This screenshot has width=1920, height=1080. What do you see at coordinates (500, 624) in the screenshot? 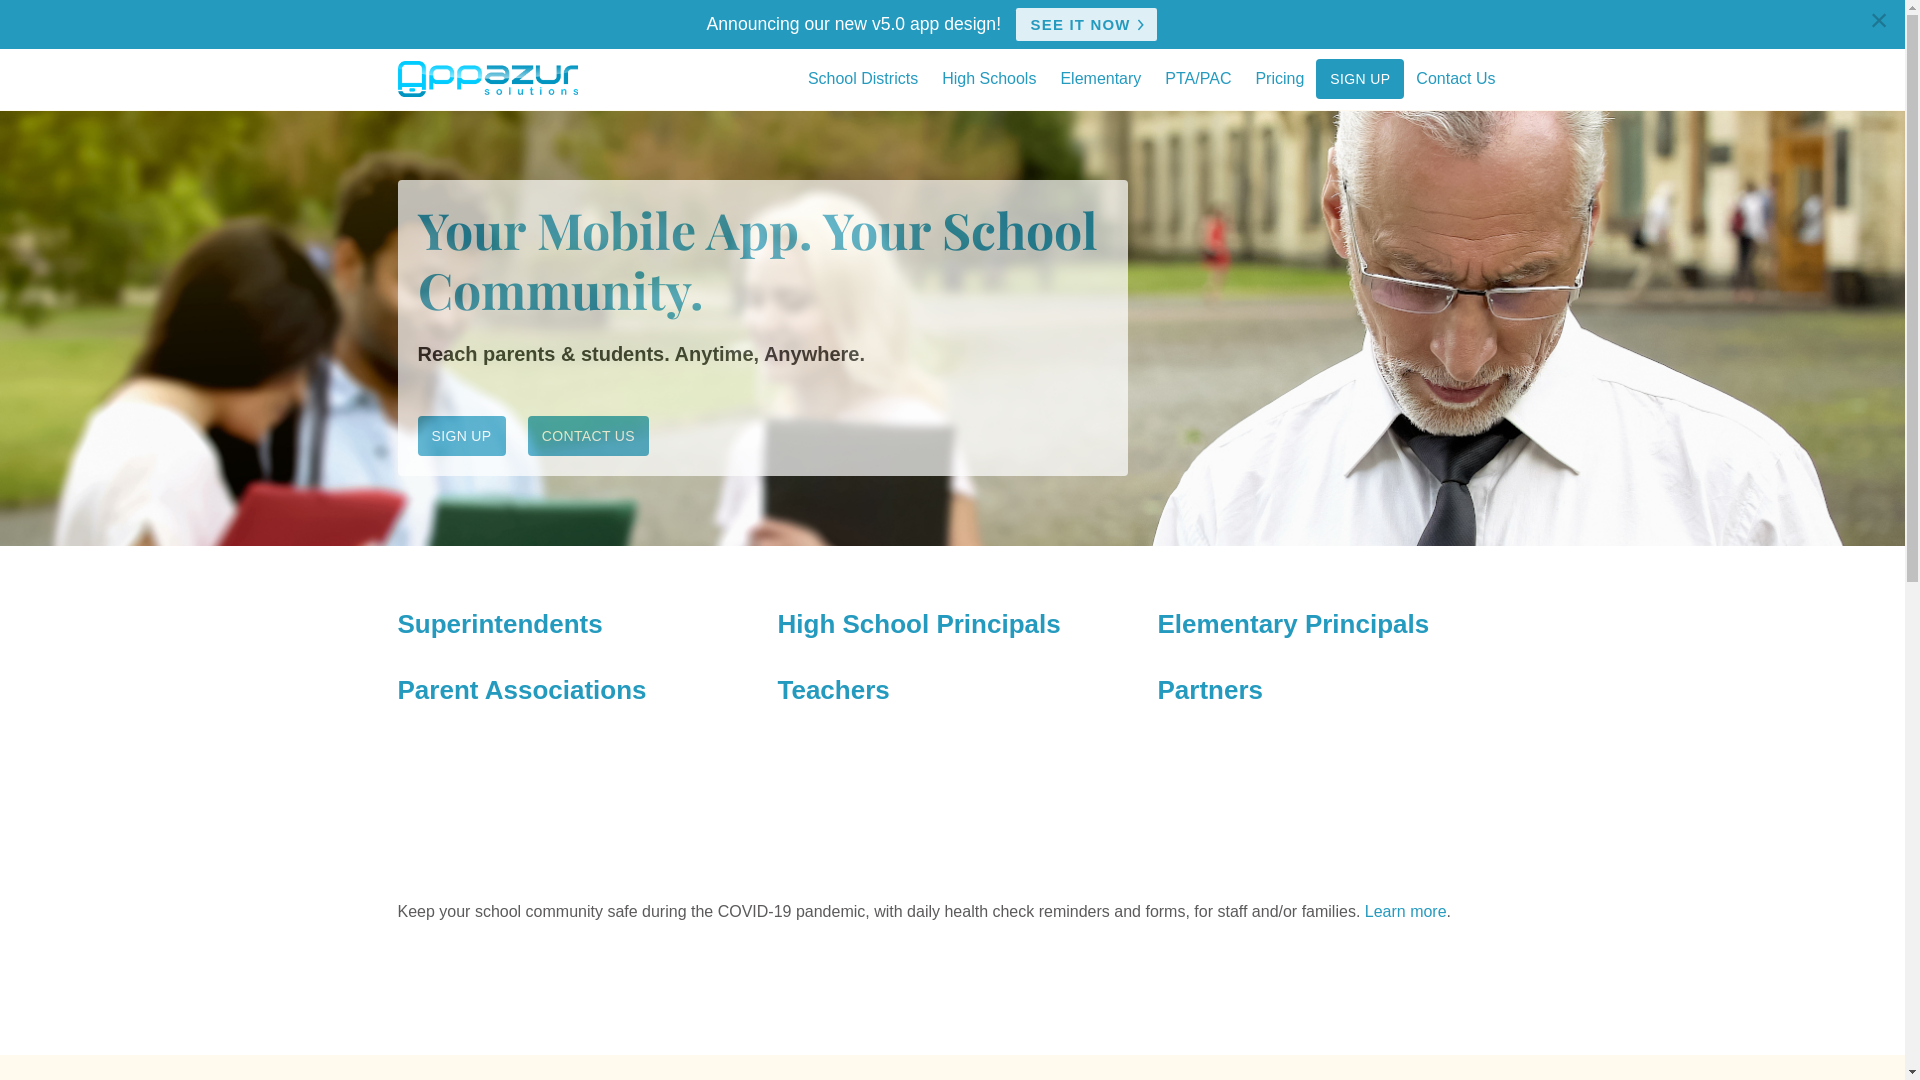
I see `Superintendents` at bounding box center [500, 624].